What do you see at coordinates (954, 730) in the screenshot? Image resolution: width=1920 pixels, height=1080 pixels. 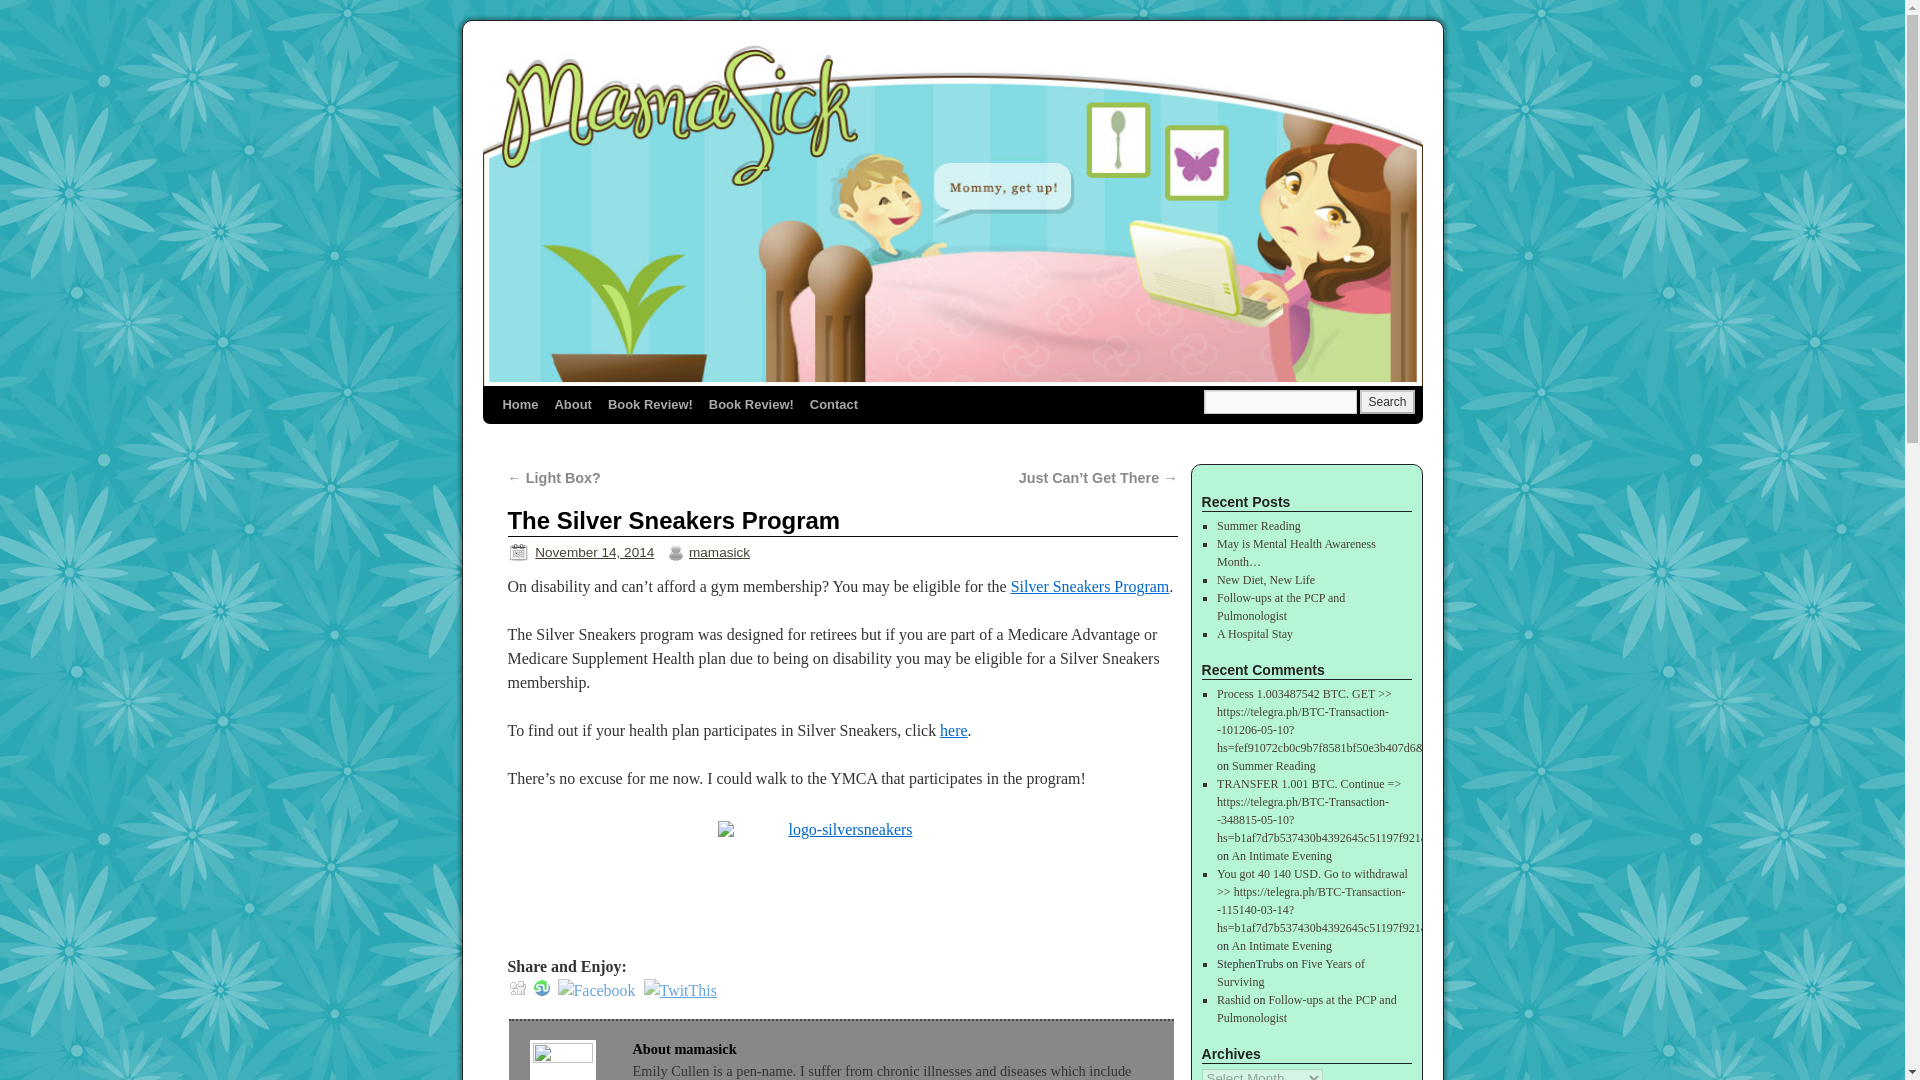 I see `here` at bounding box center [954, 730].